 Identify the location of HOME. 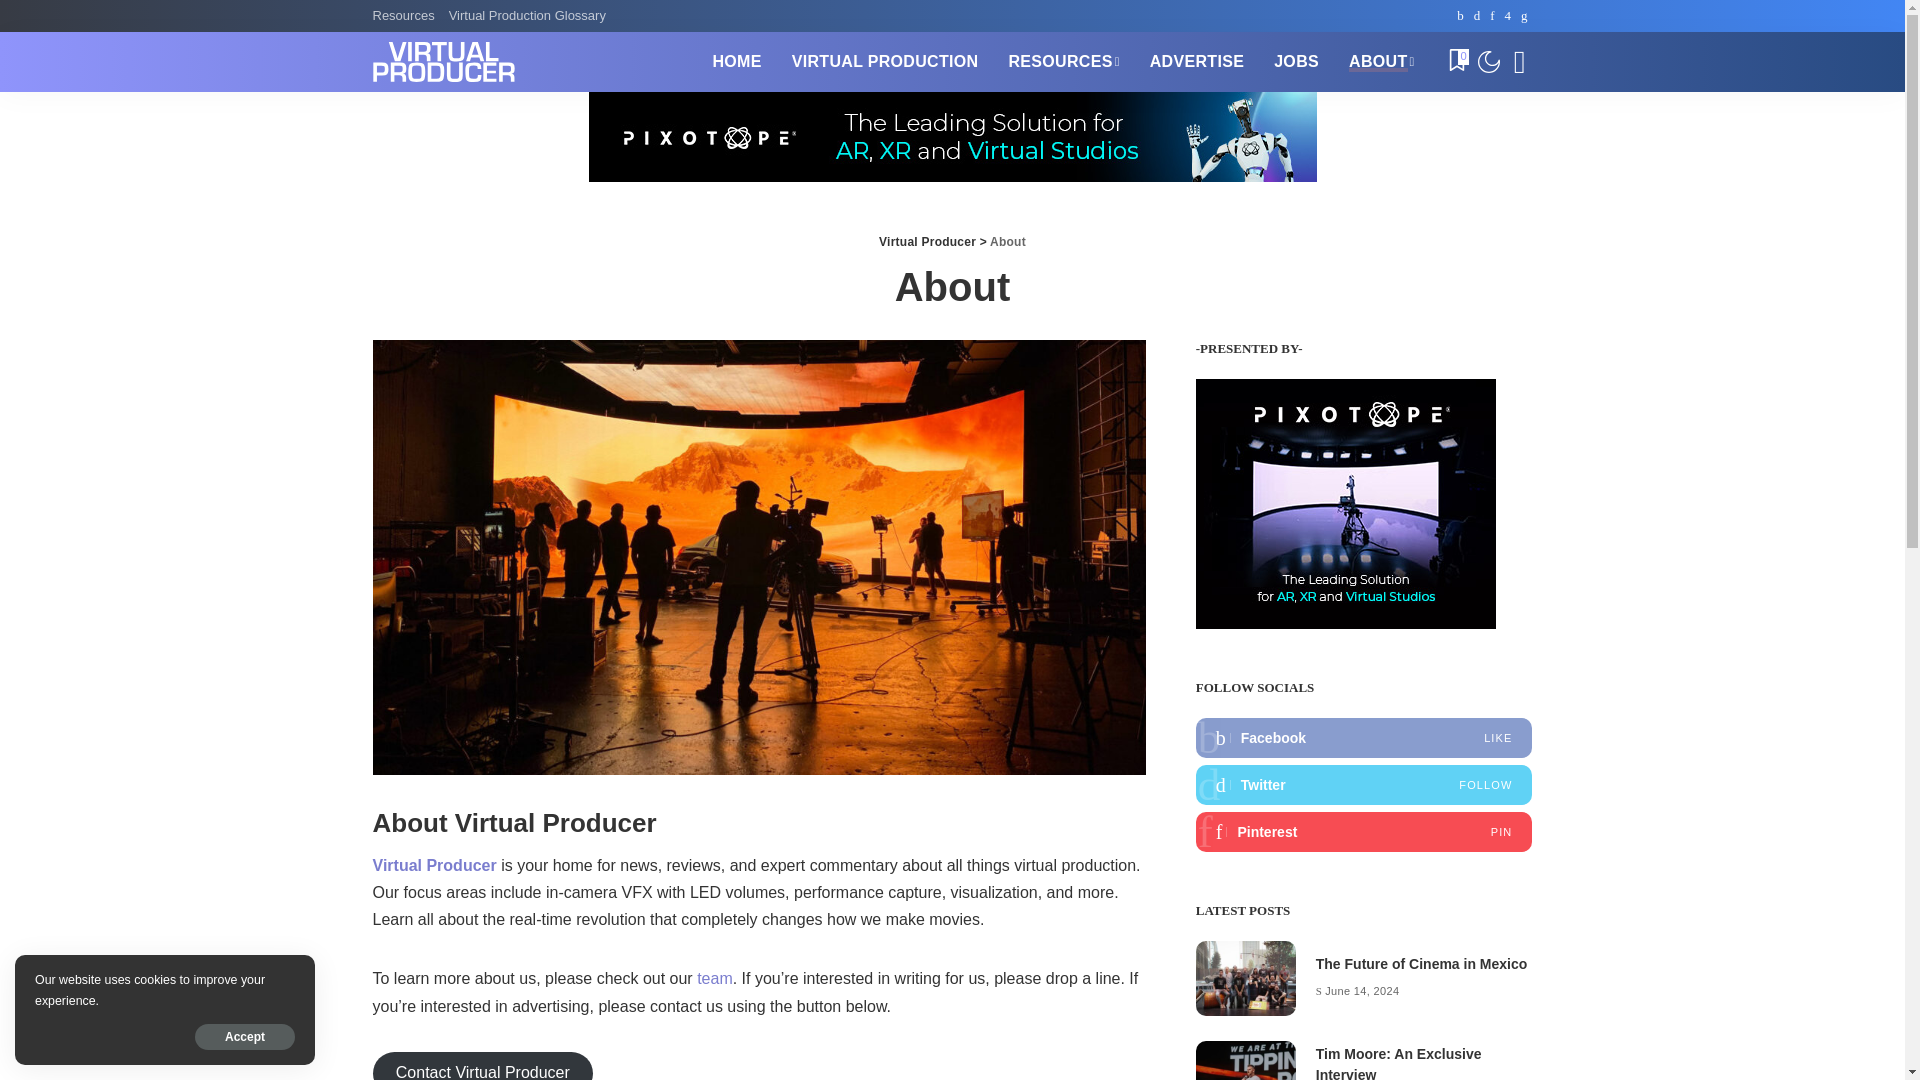
(736, 62).